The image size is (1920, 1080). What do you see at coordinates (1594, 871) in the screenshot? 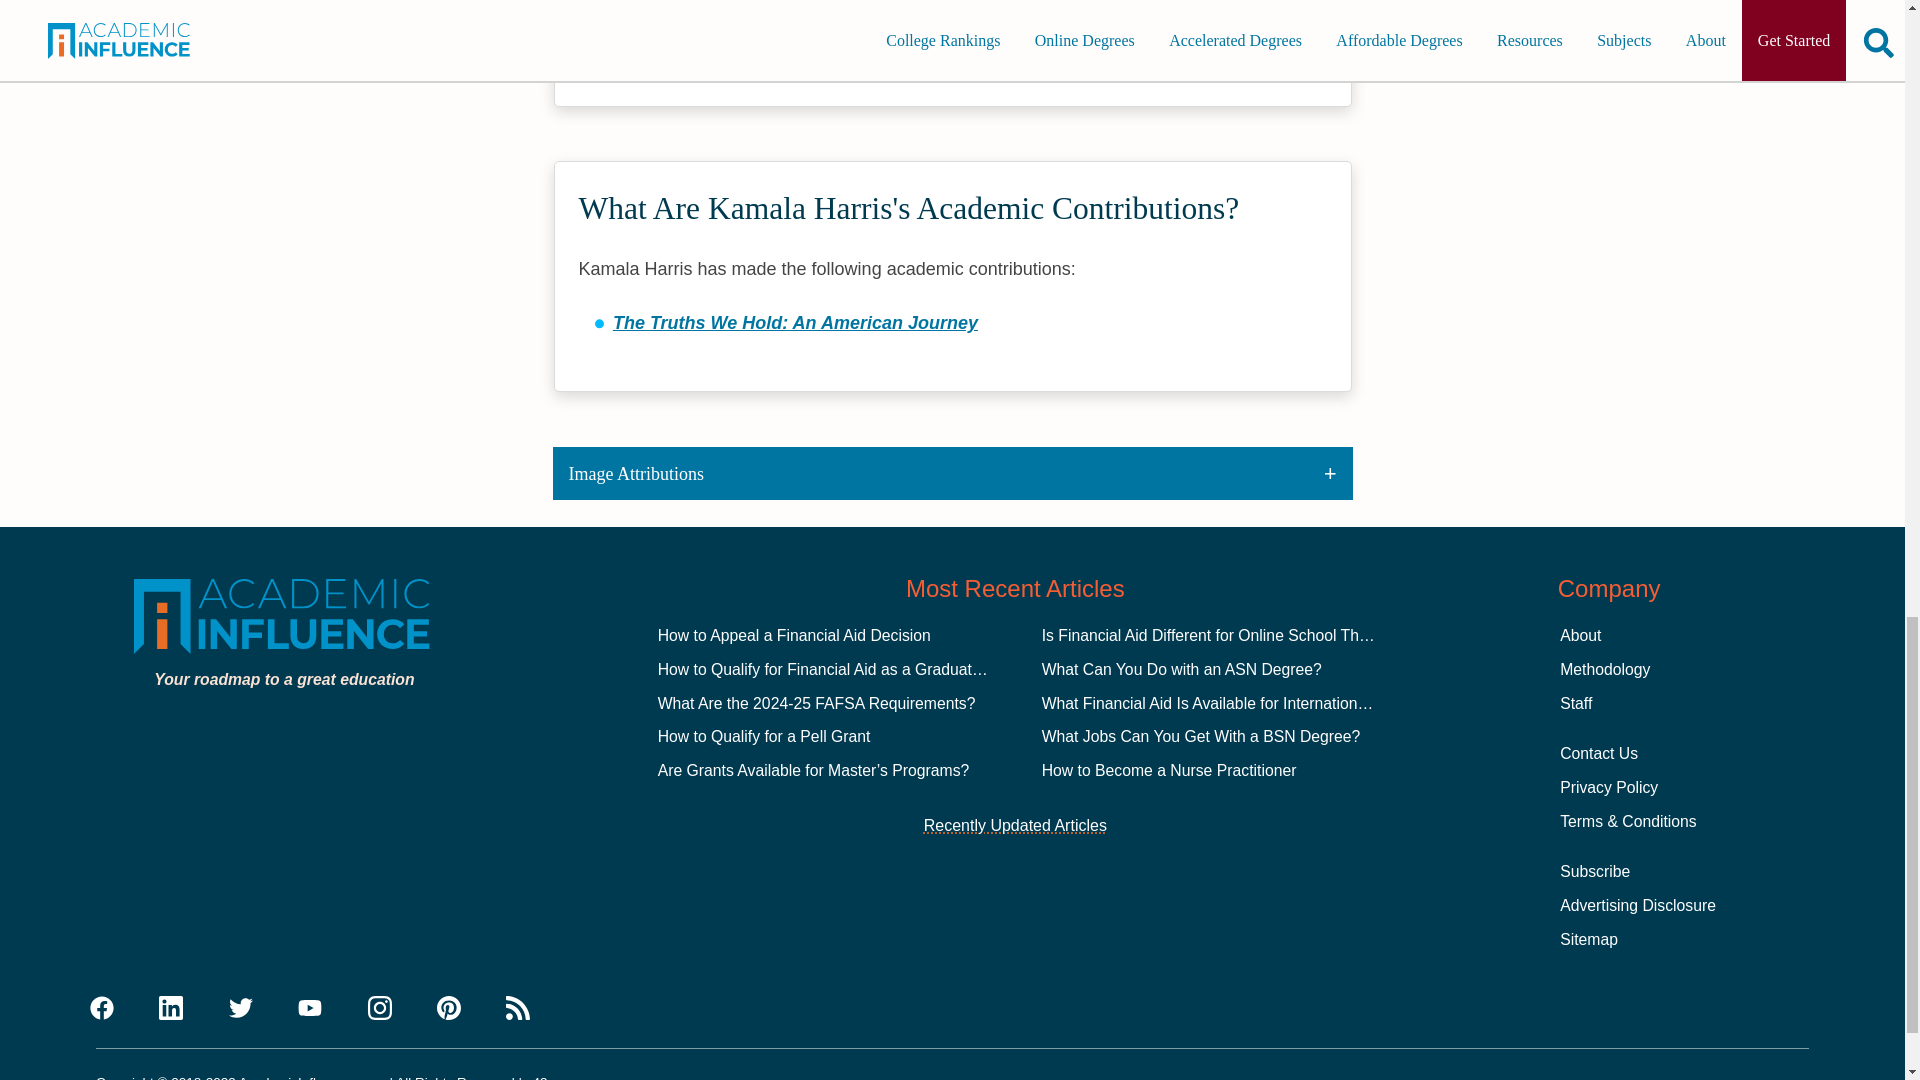
I see `Subscribe` at bounding box center [1594, 871].